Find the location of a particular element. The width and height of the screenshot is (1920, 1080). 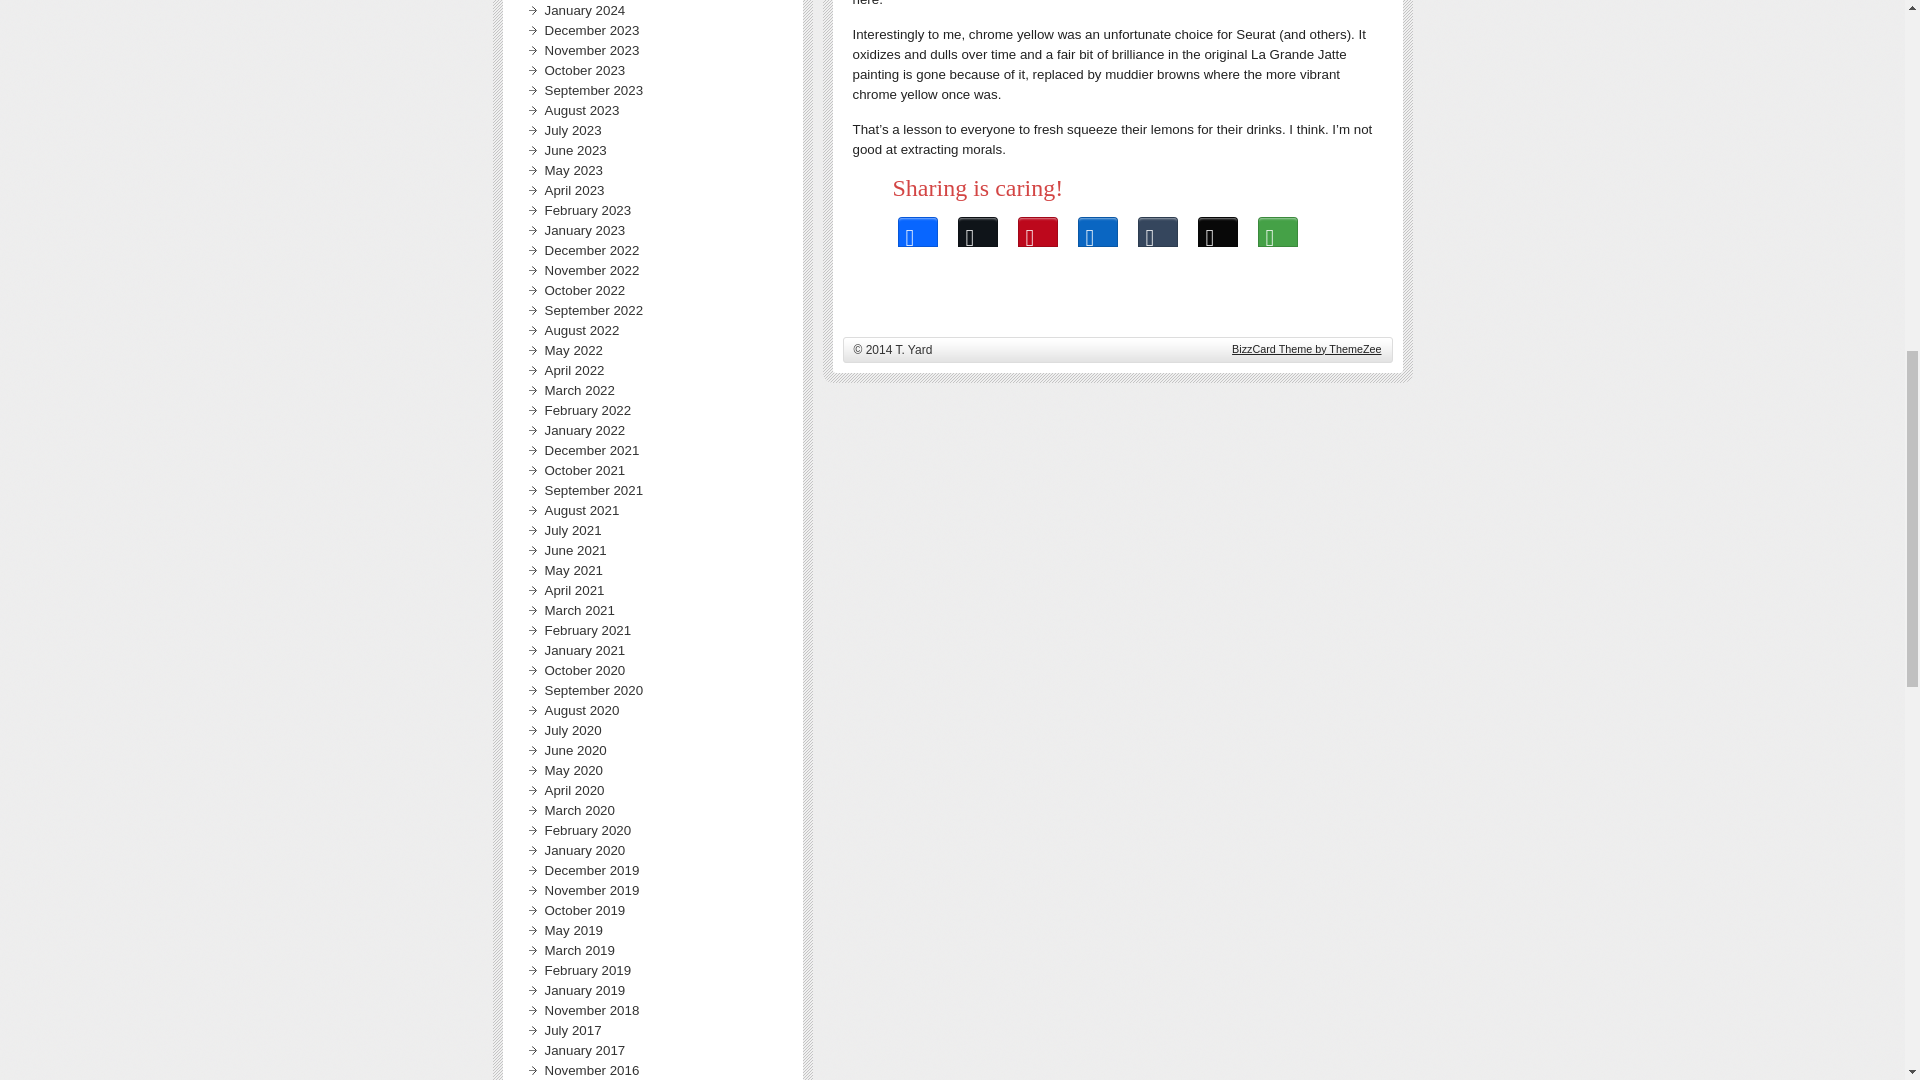

Tumblr is located at coordinates (1158, 226).